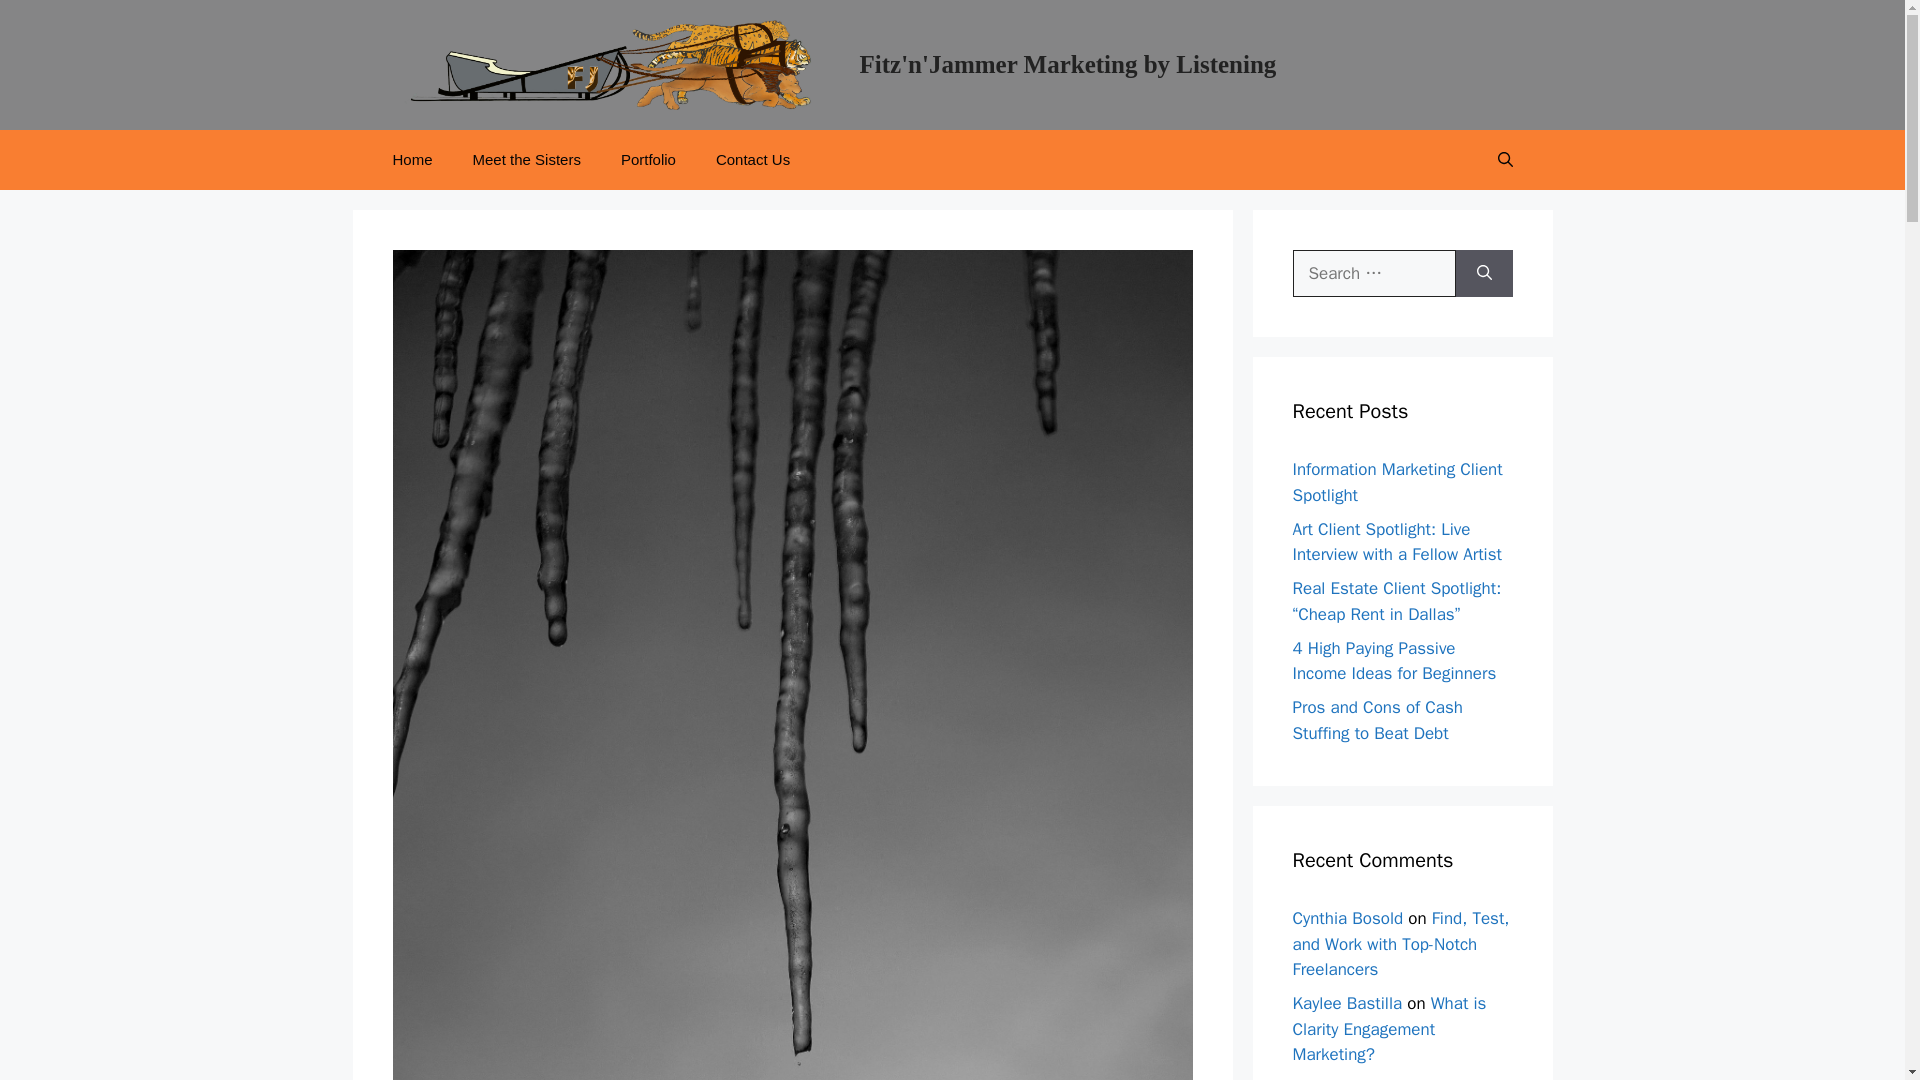 The height and width of the screenshot is (1080, 1920). Describe the element at coordinates (752, 160) in the screenshot. I see `Contact Us` at that location.